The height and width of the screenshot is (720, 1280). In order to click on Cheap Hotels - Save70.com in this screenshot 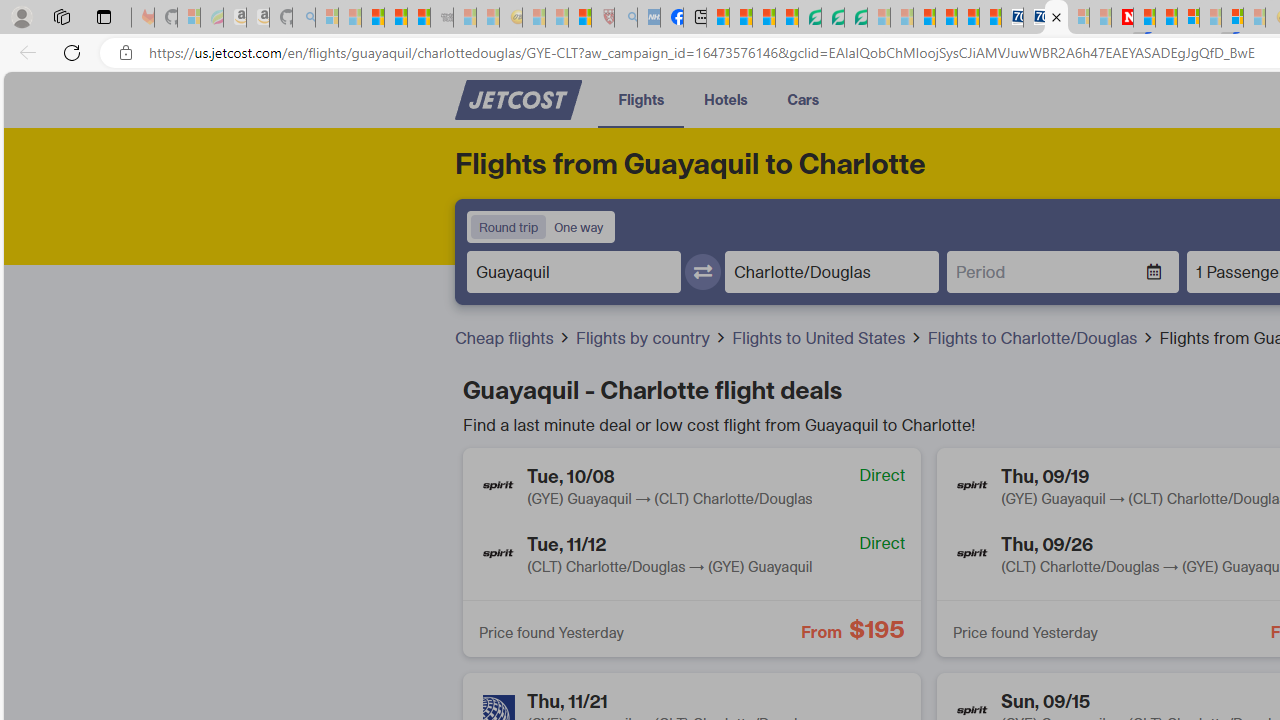, I will do `click(1034, 18)`.